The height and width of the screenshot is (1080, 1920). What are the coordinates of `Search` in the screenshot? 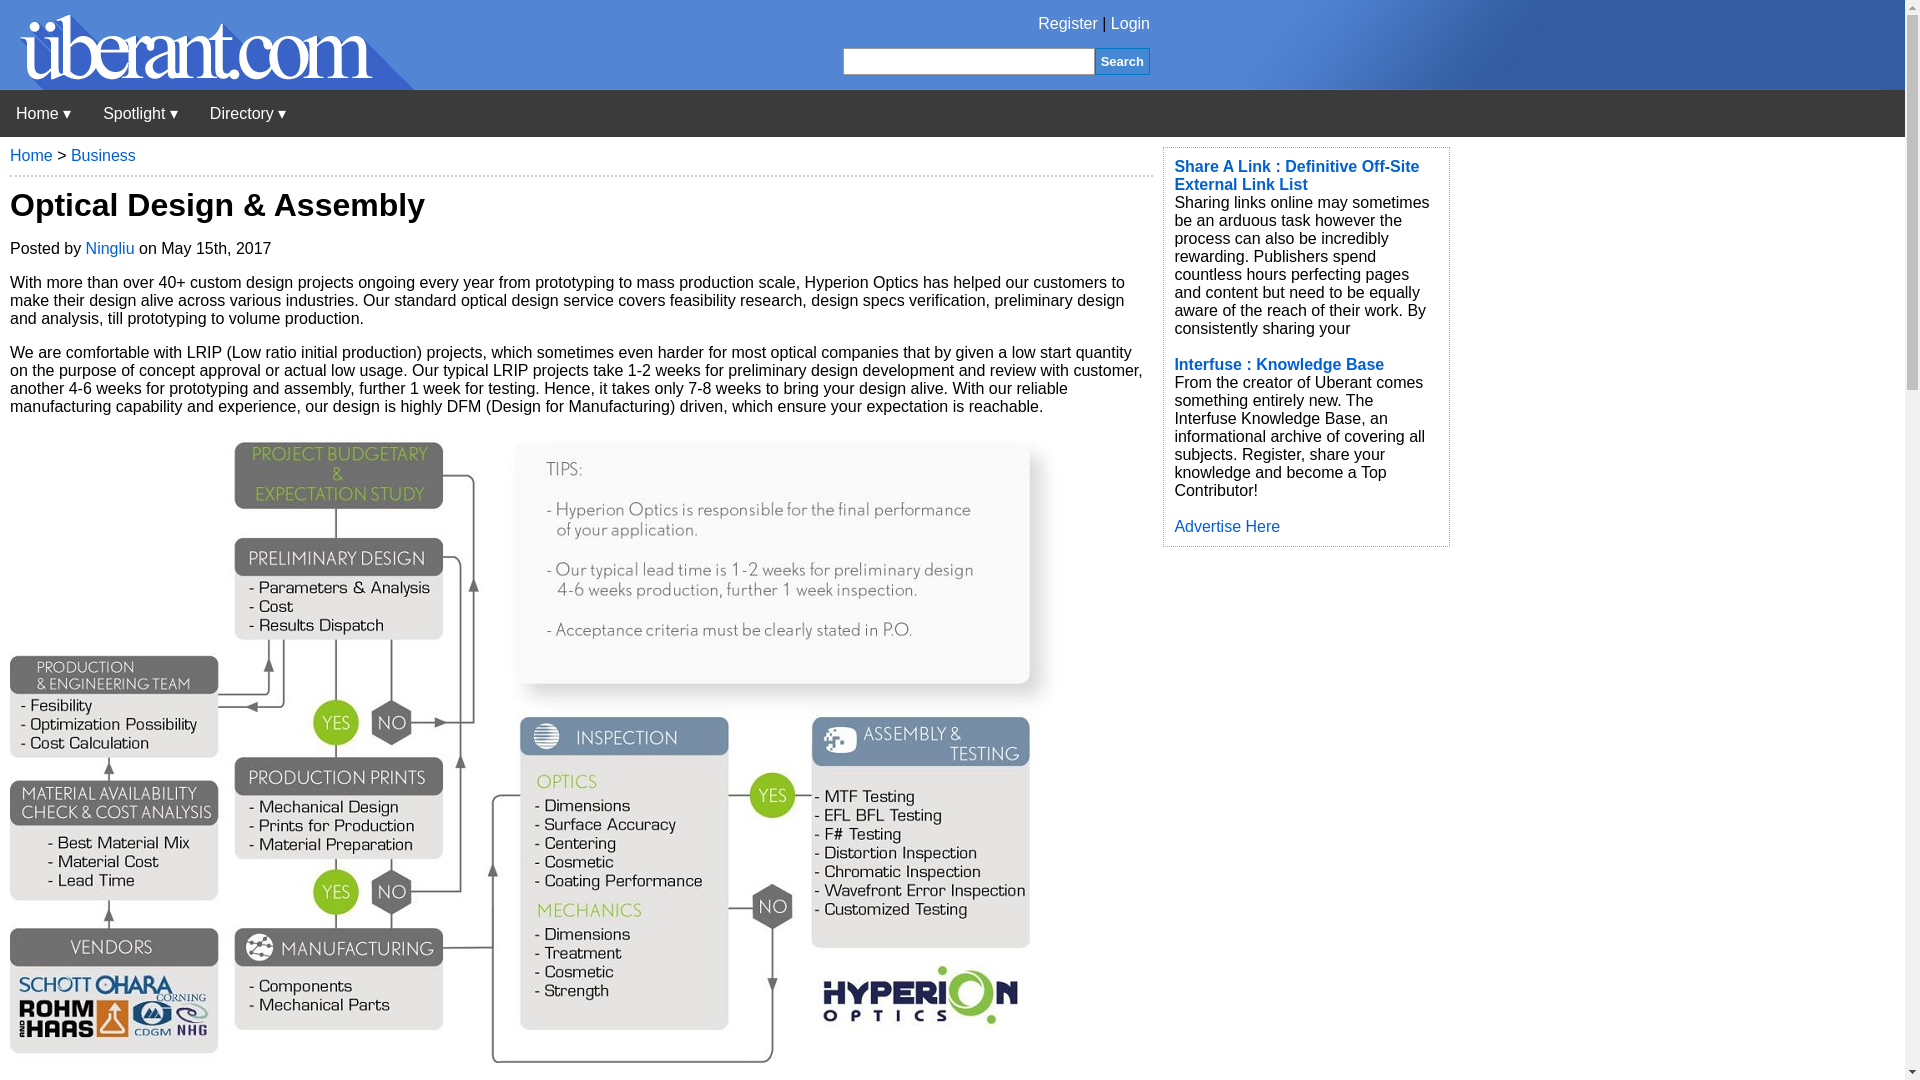 It's located at (1122, 60).